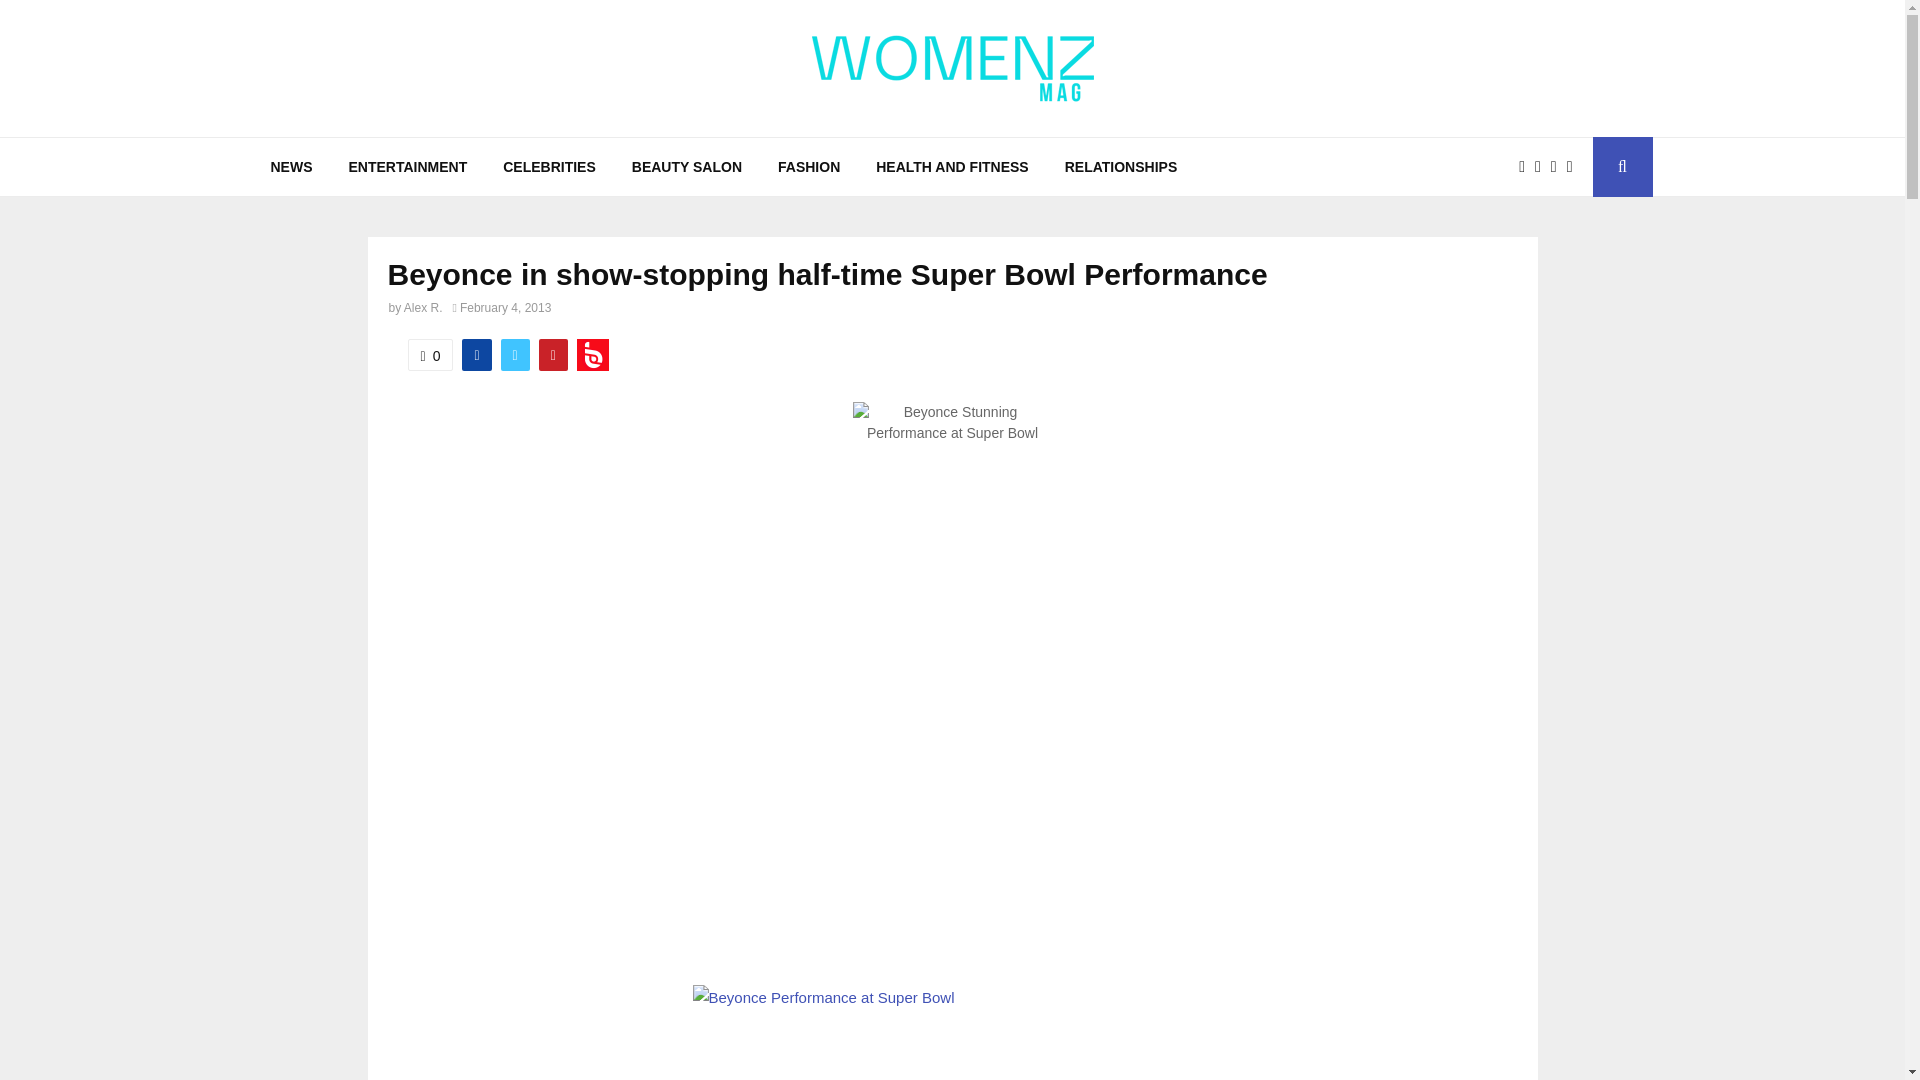 The width and height of the screenshot is (1920, 1080). Describe the element at coordinates (408, 166) in the screenshot. I see `ENTERTAINMENT` at that location.